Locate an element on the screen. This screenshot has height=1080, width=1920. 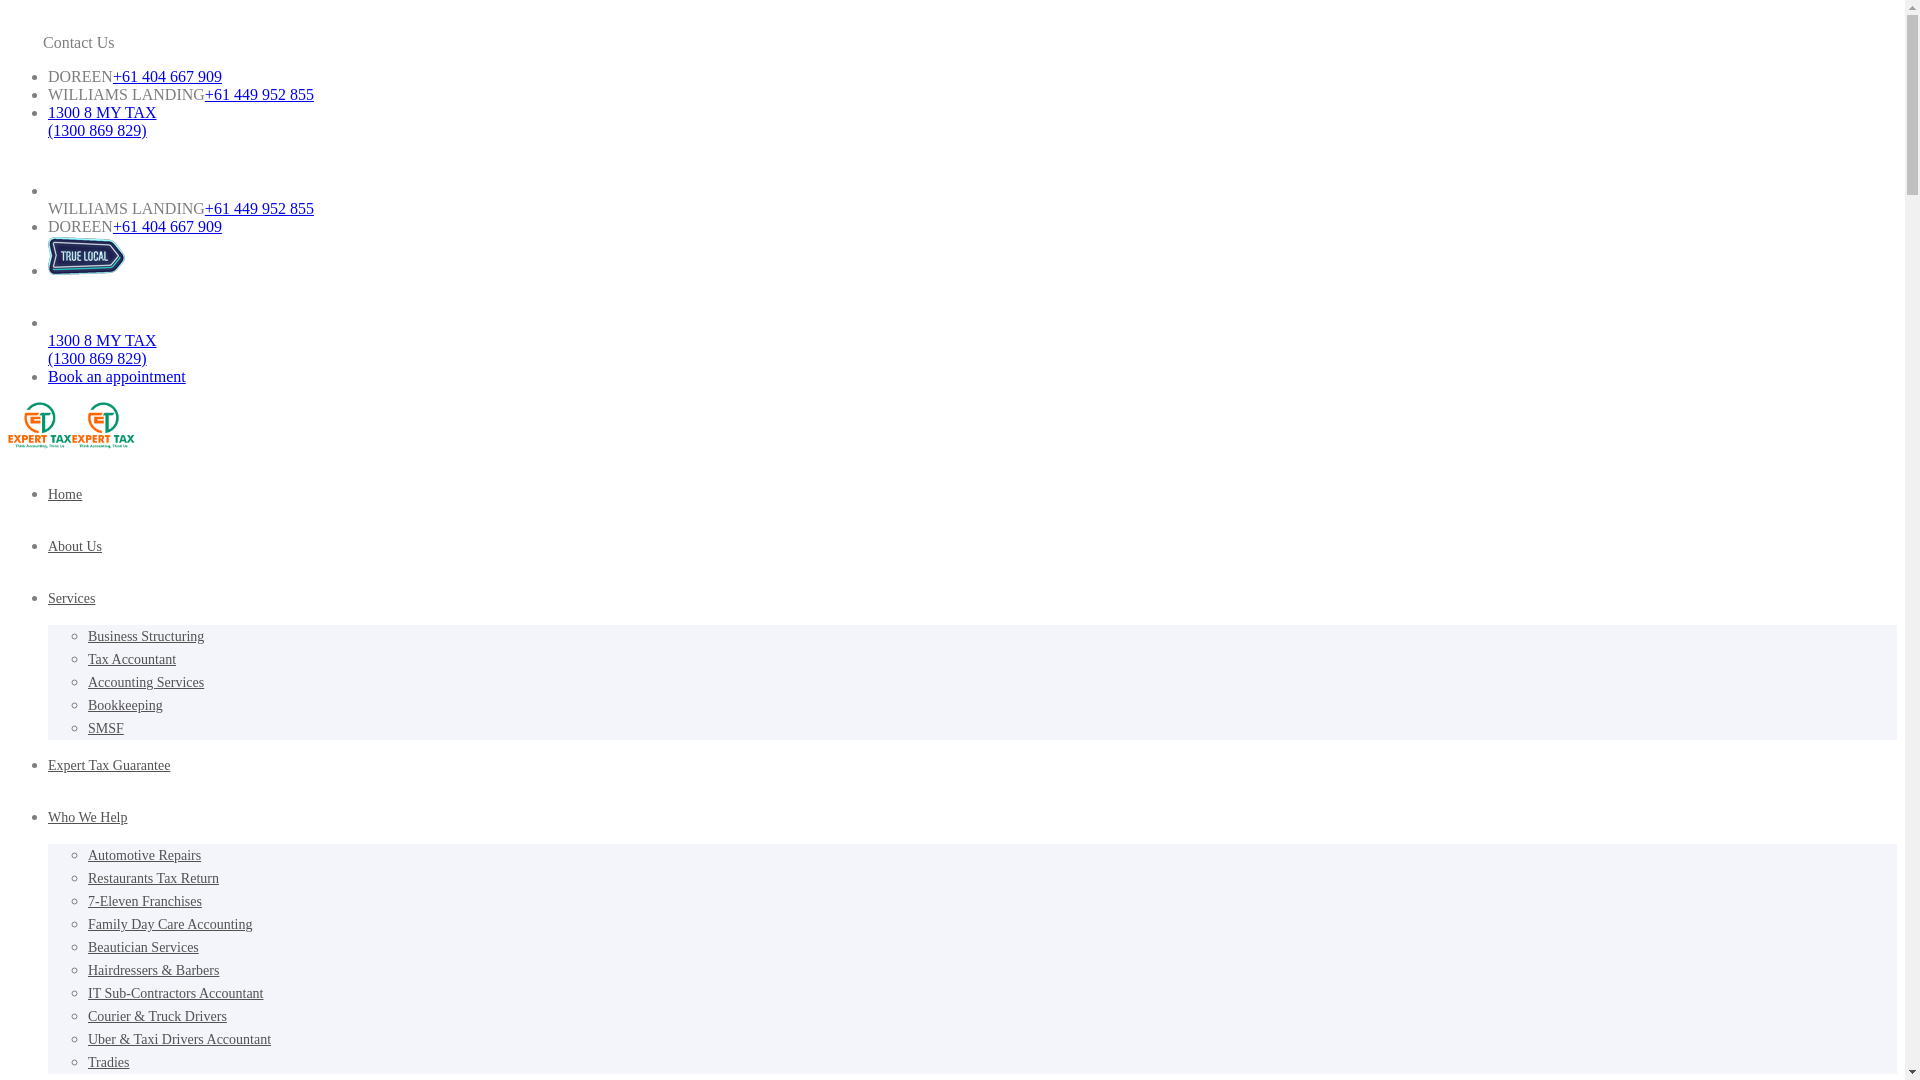
Book an appointment is located at coordinates (117, 376).